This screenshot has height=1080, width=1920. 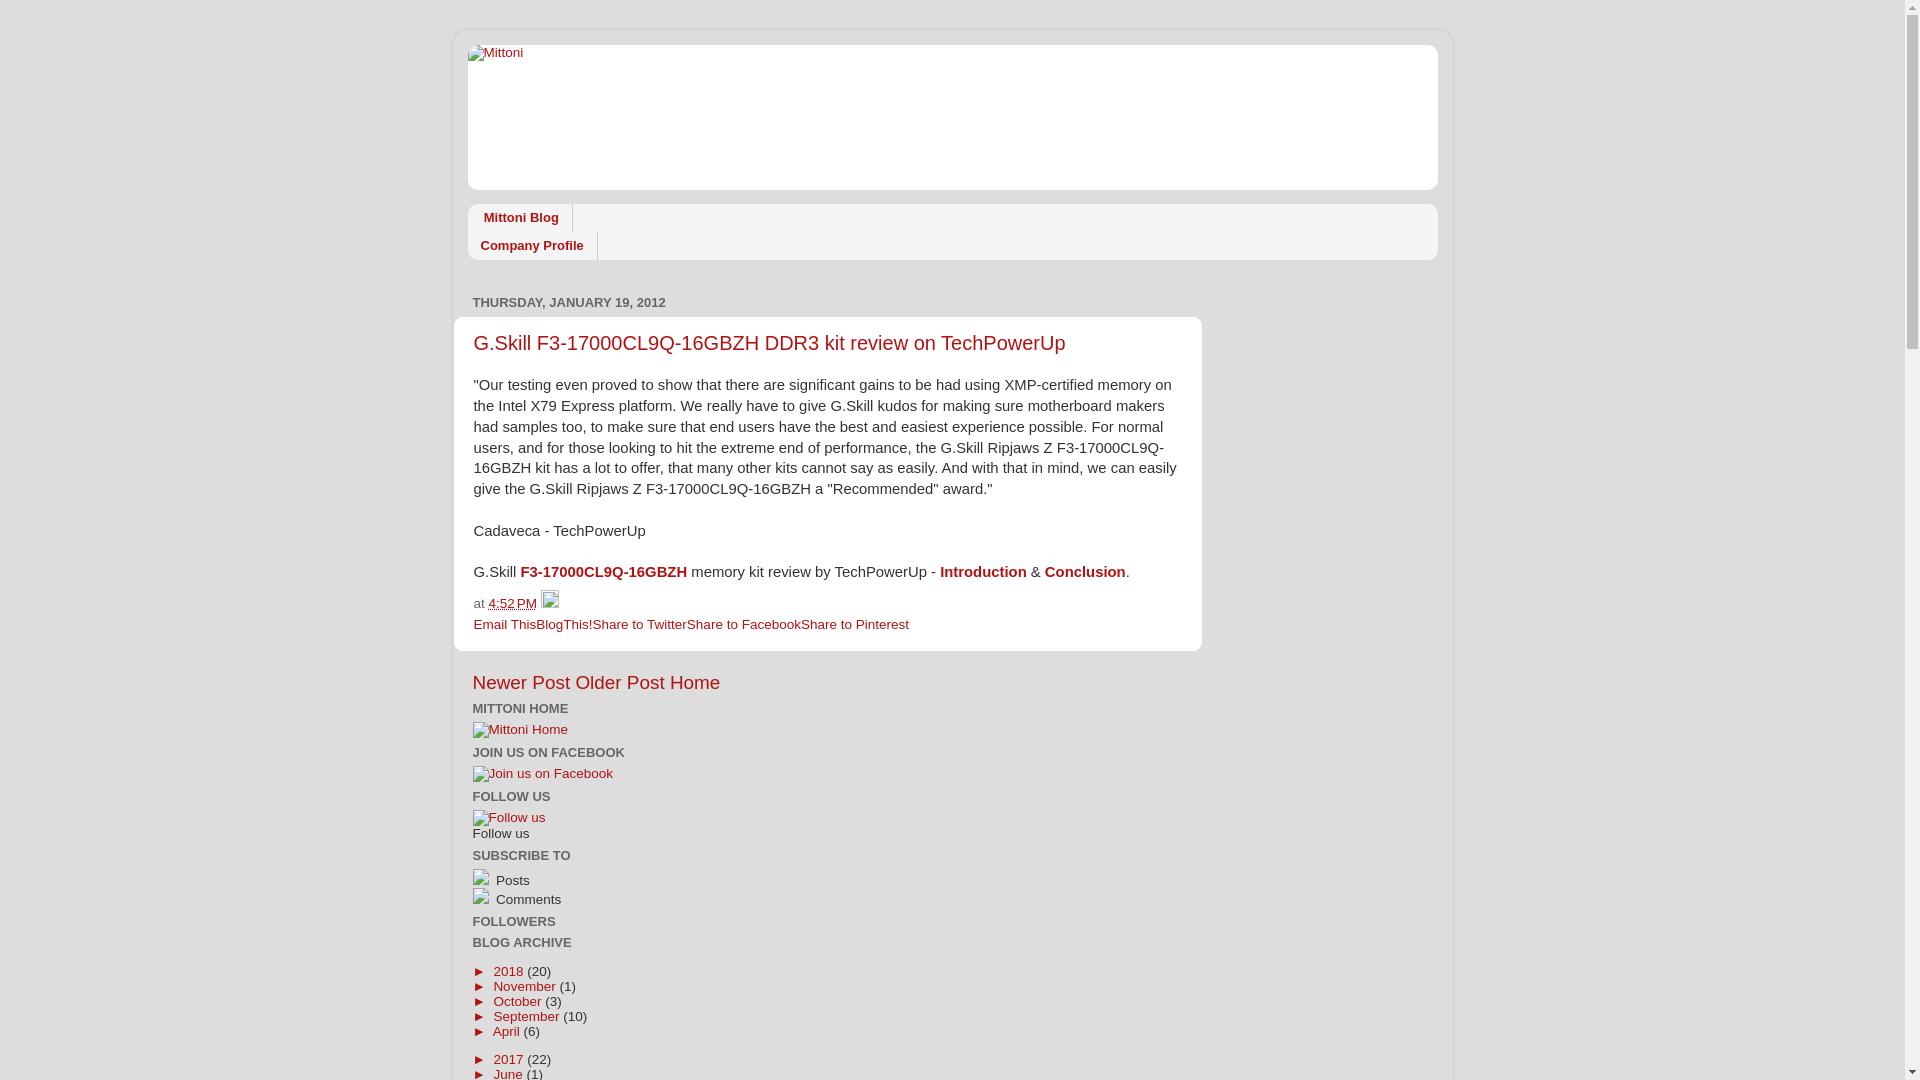 What do you see at coordinates (597, 898) in the screenshot?
I see `Comments` at bounding box center [597, 898].